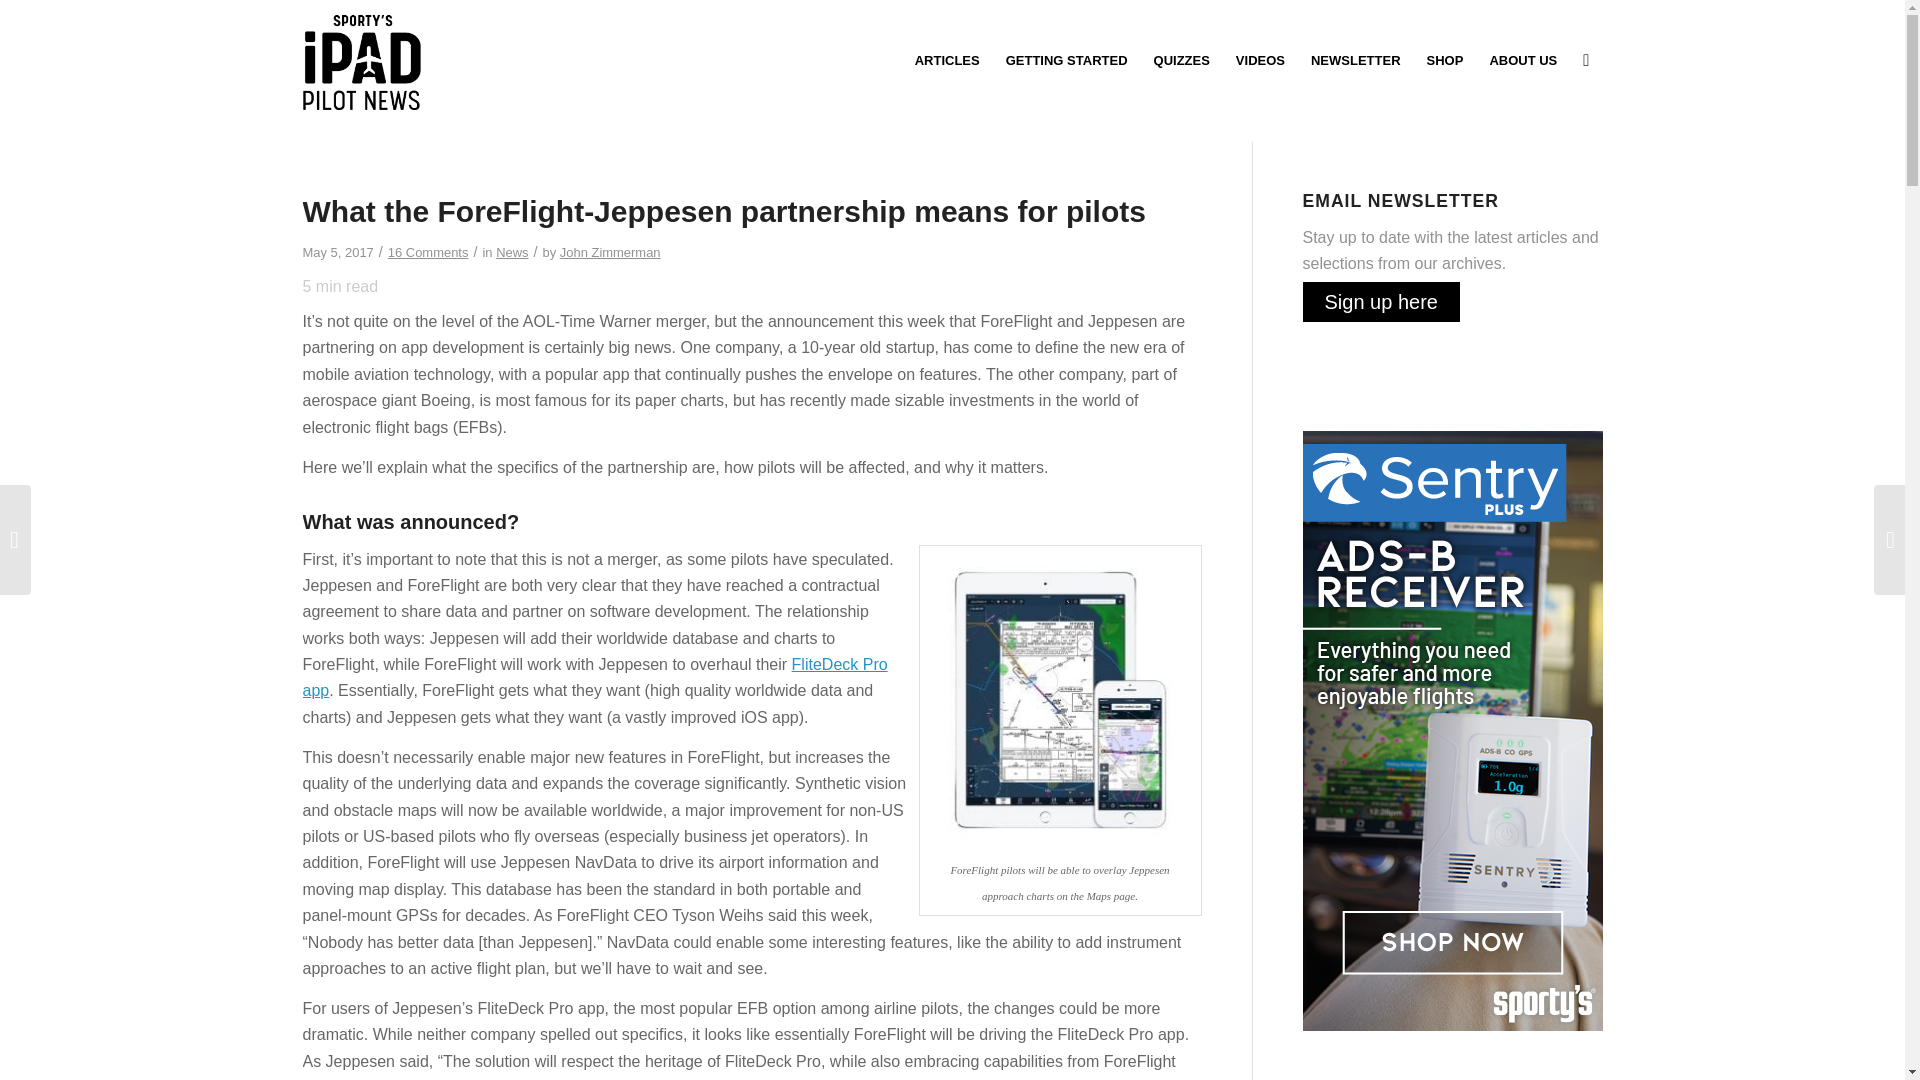 Image resolution: width=1920 pixels, height=1080 pixels. What do you see at coordinates (512, 252) in the screenshot?
I see `News` at bounding box center [512, 252].